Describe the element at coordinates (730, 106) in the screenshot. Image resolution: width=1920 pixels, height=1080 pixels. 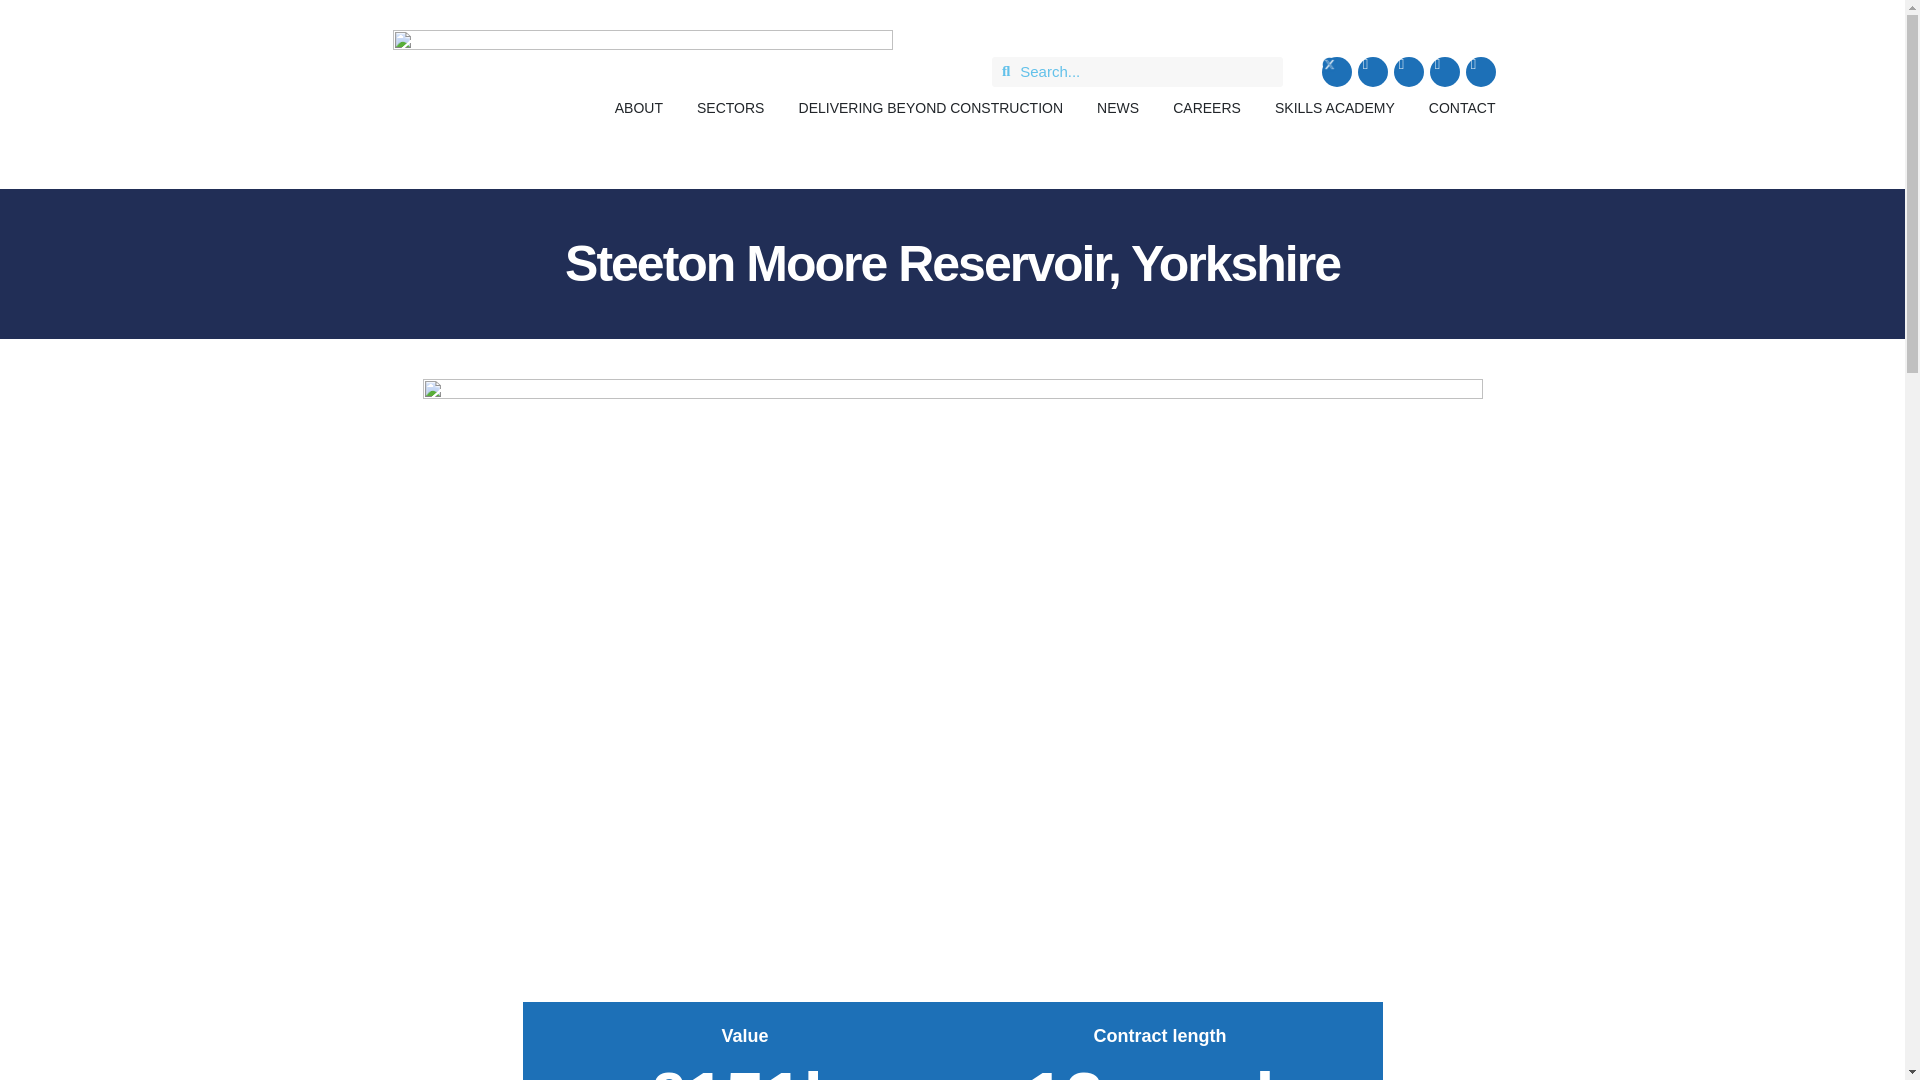
I see `SECTORS` at that location.